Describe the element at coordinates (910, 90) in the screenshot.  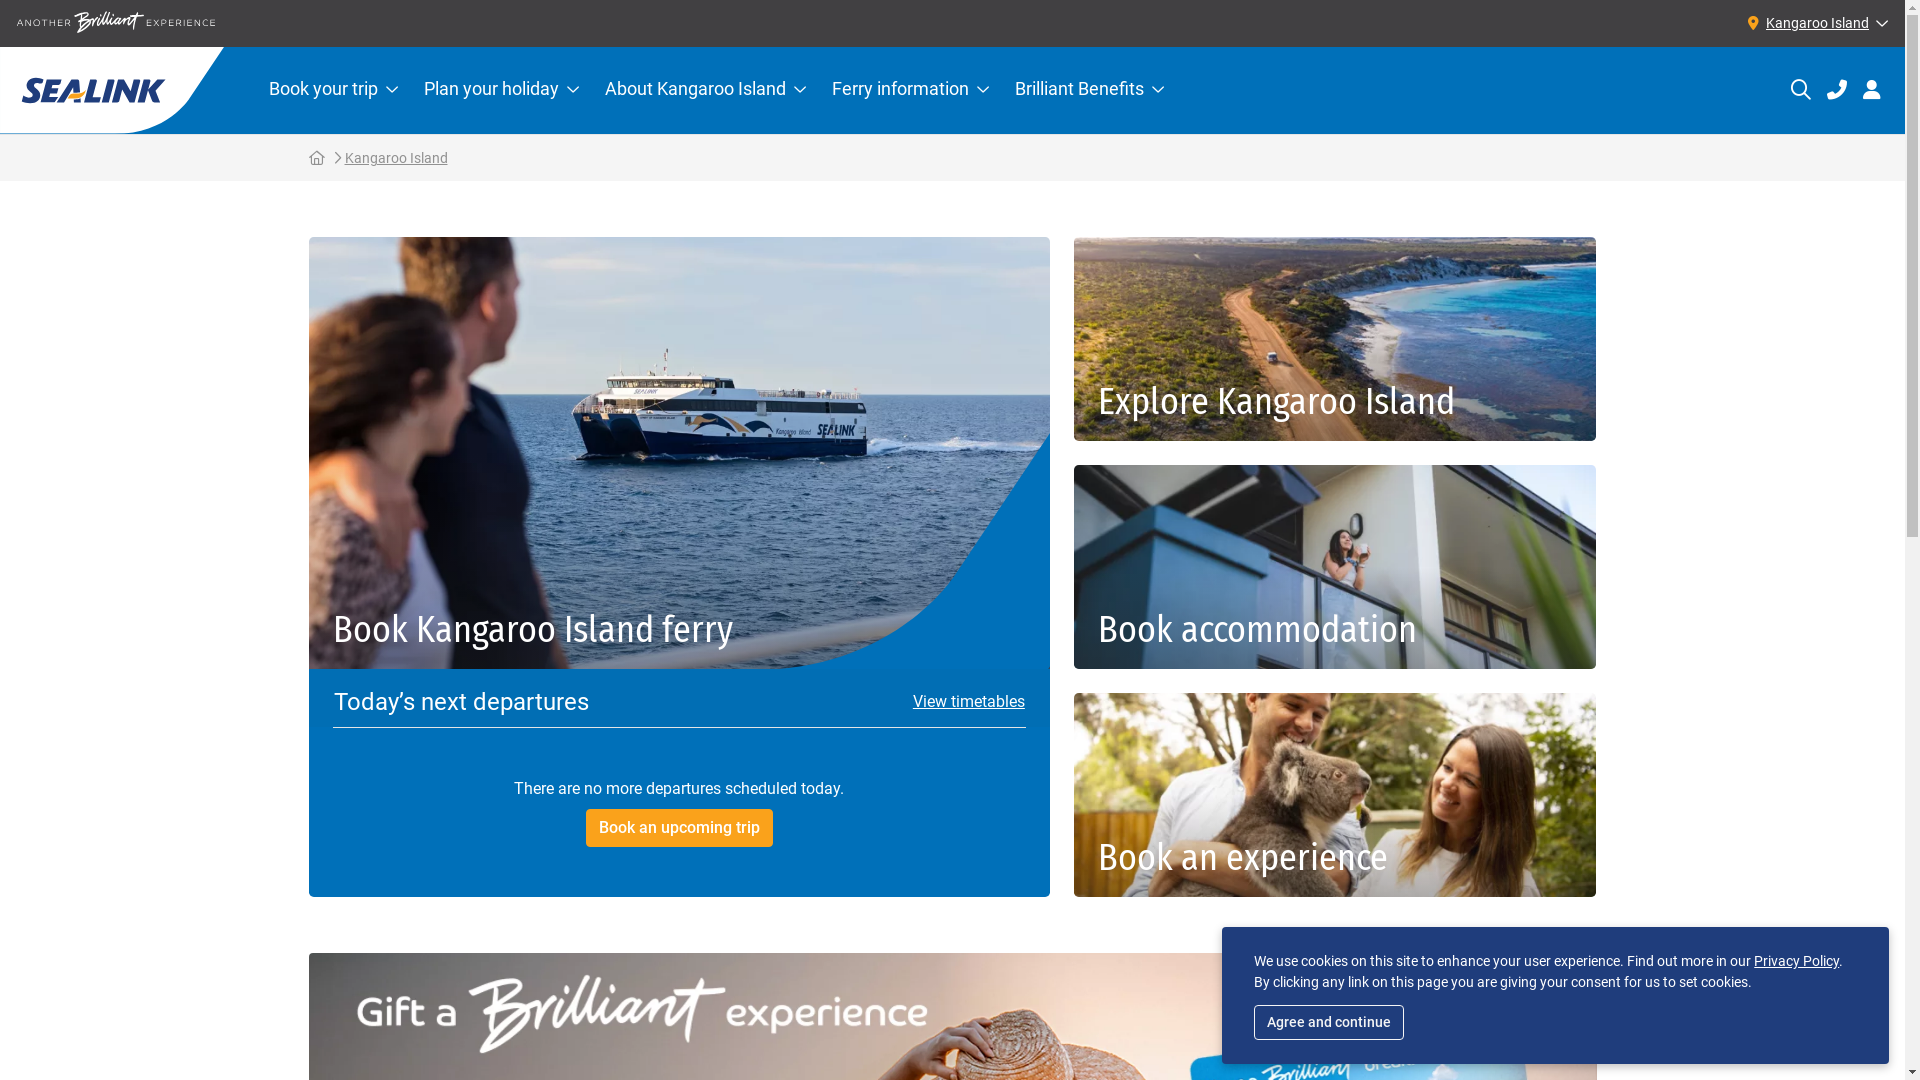
I see `Ferry information` at that location.